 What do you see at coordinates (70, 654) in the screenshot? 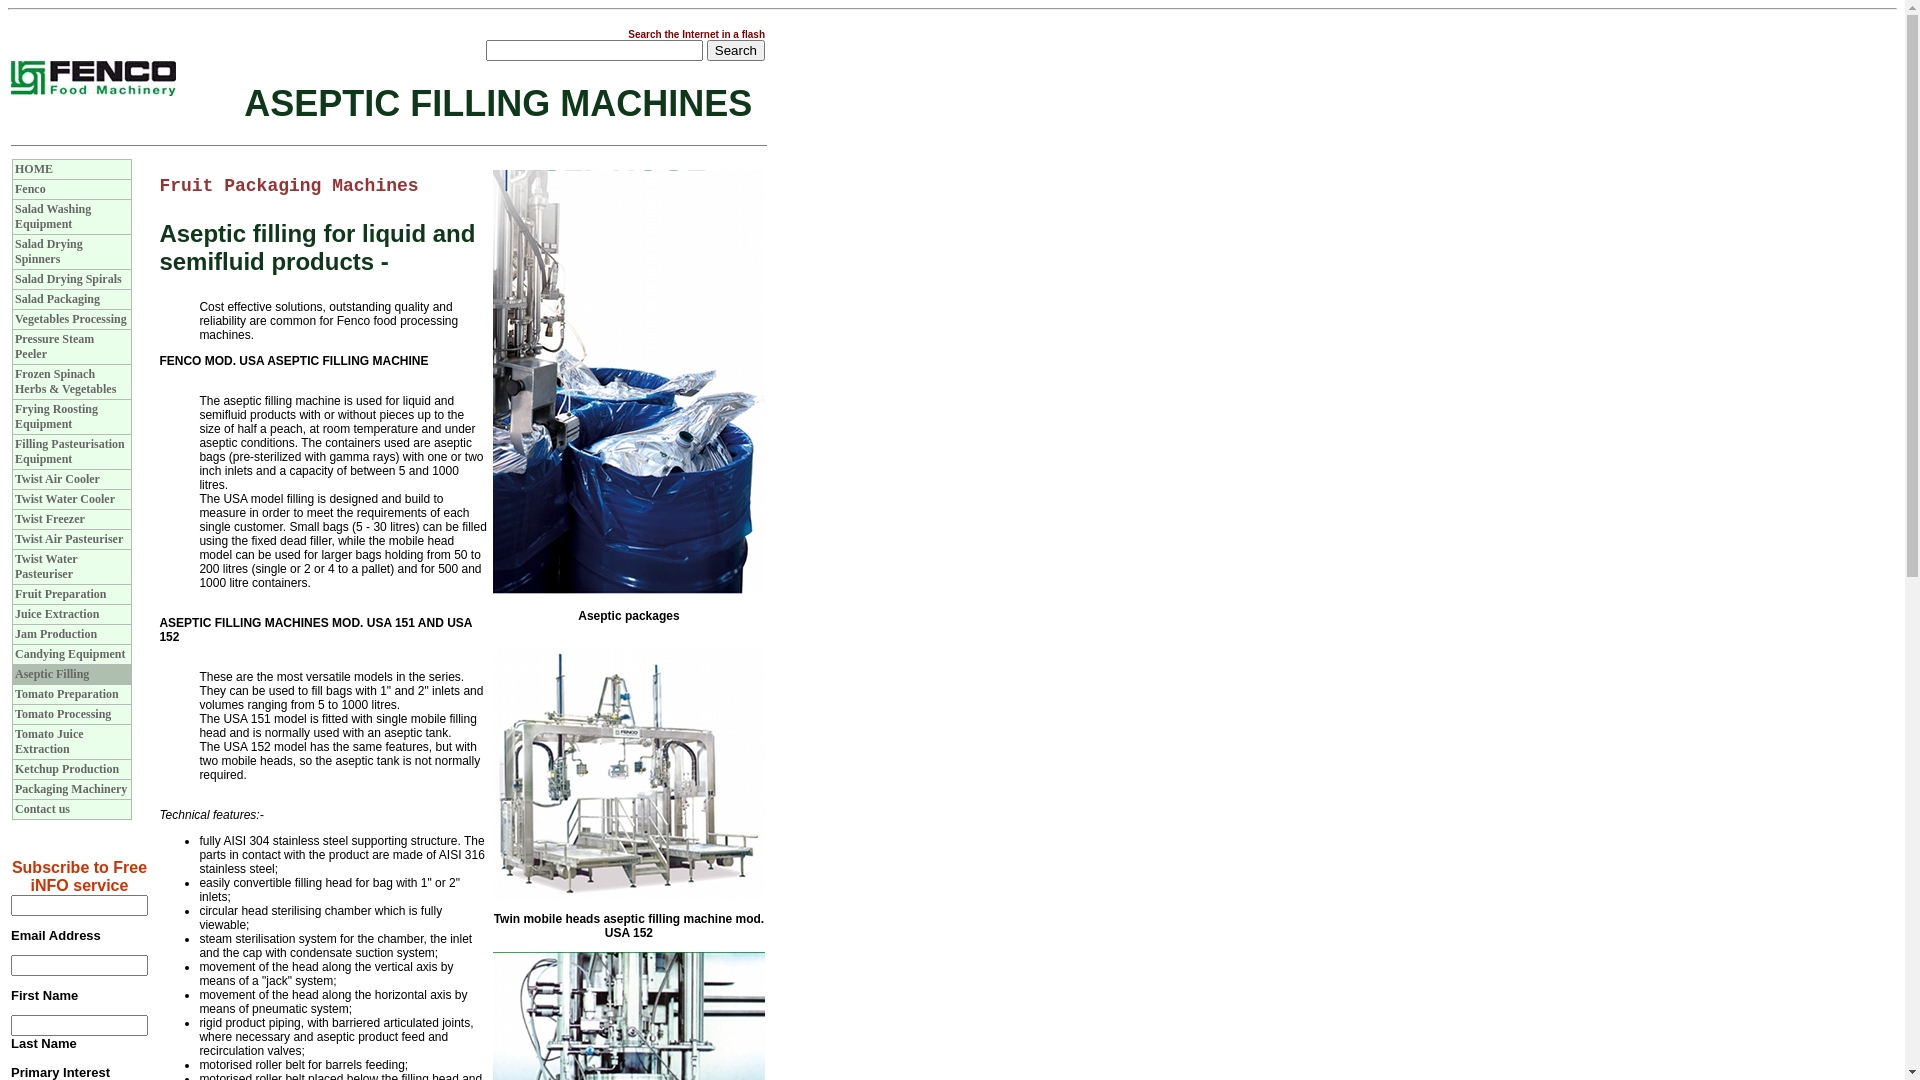
I see `Candying Equipment` at bounding box center [70, 654].